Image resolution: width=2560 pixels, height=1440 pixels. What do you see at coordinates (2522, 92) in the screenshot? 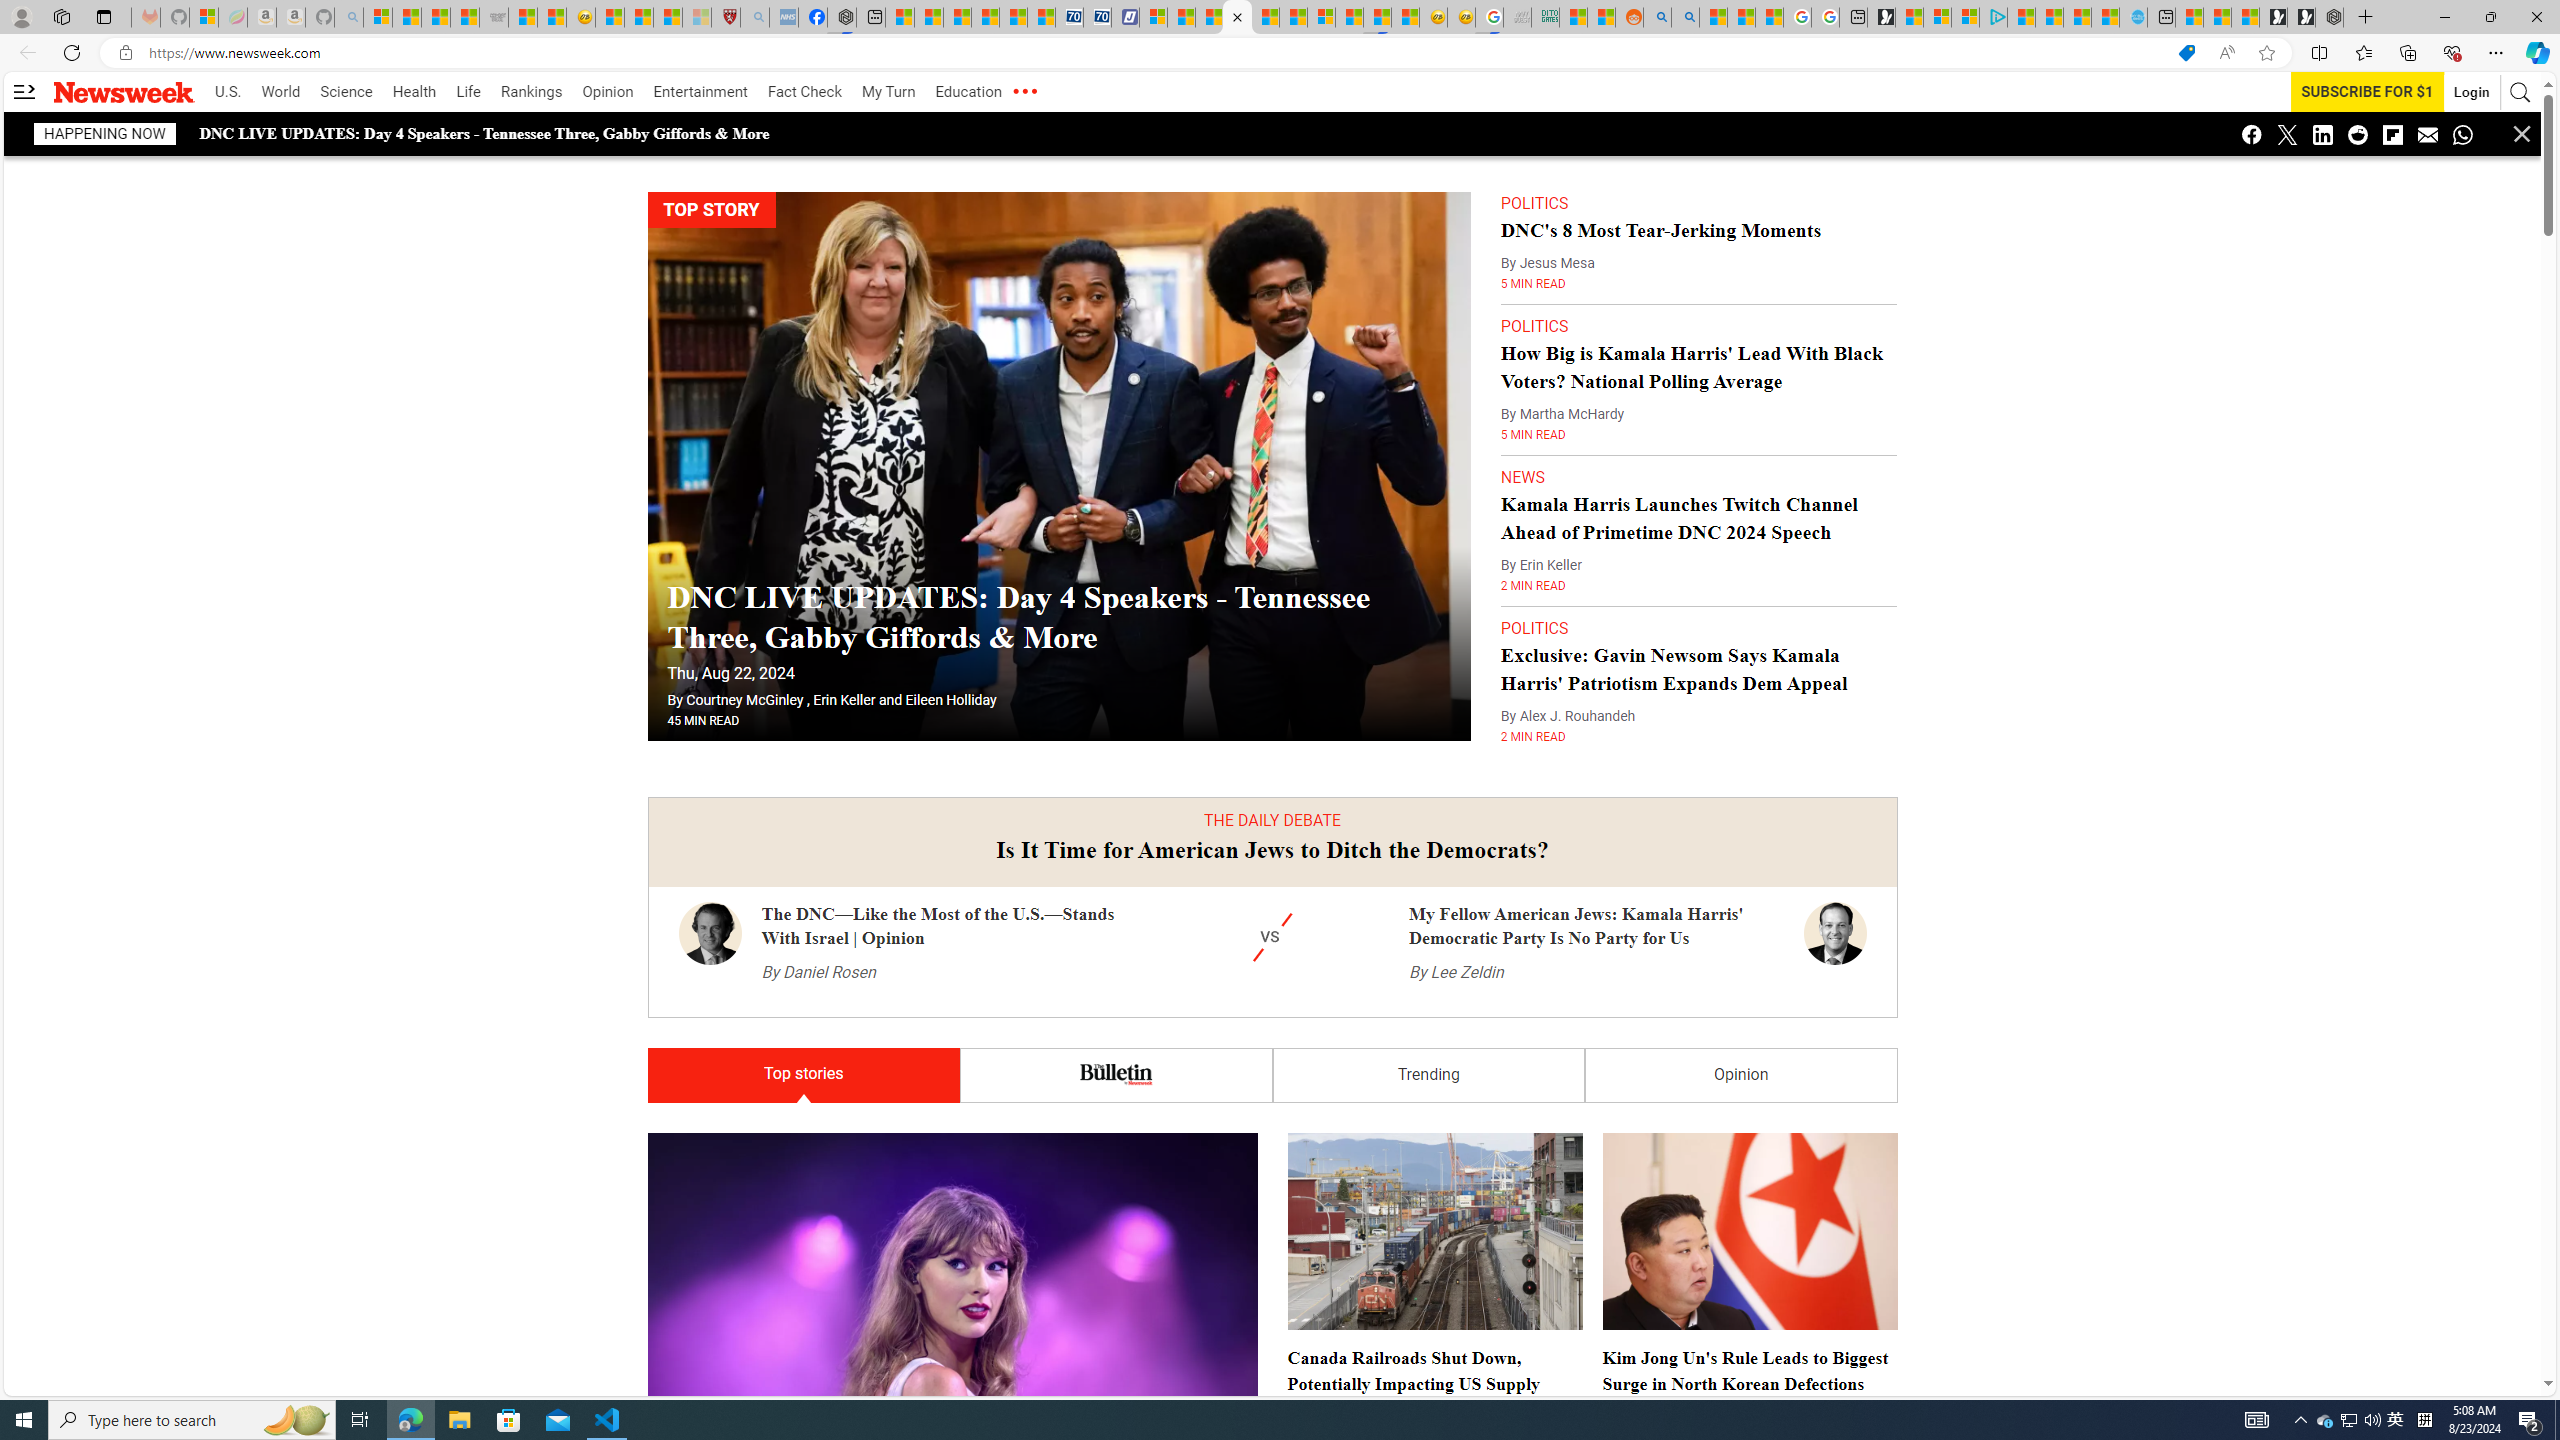
I see `AutomationID: search-btn` at bounding box center [2522, 92].